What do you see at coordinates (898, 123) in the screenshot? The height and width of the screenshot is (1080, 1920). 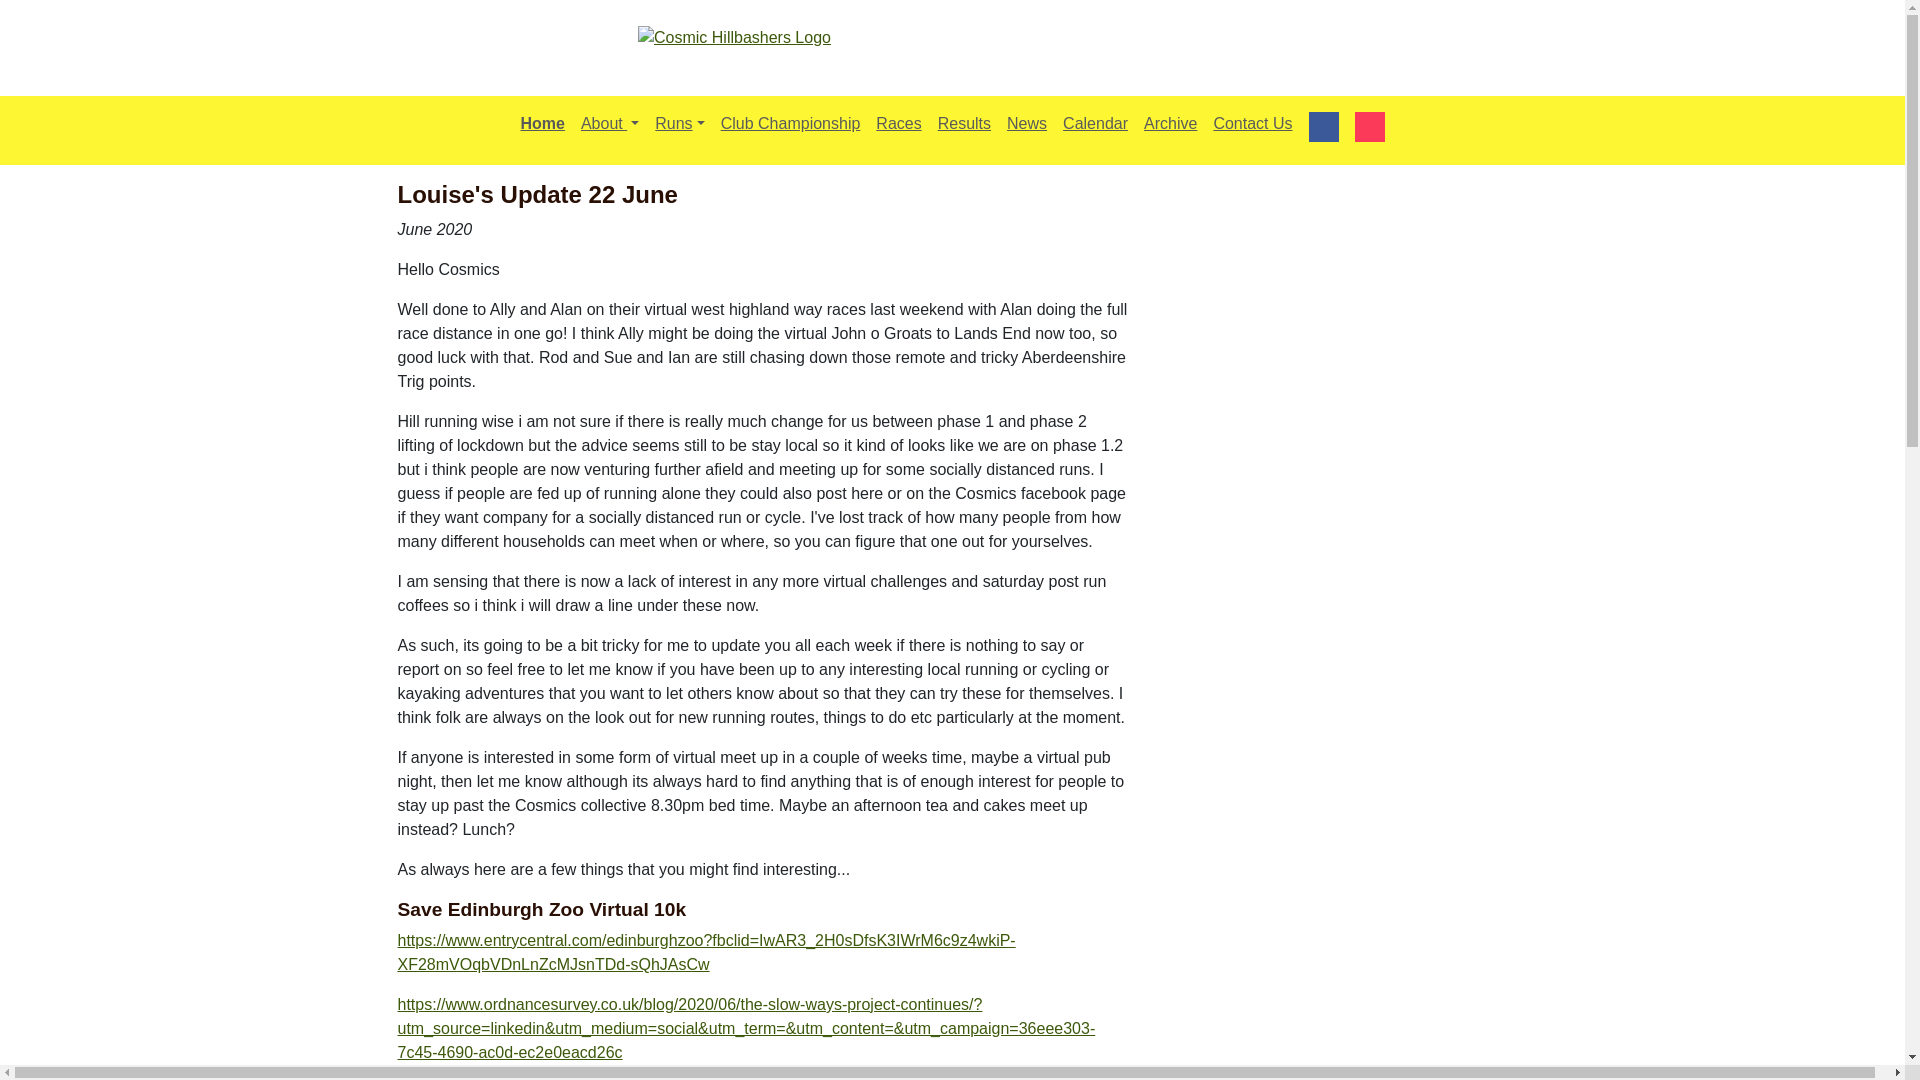 I see `Races` at bounding box center [898, 123].